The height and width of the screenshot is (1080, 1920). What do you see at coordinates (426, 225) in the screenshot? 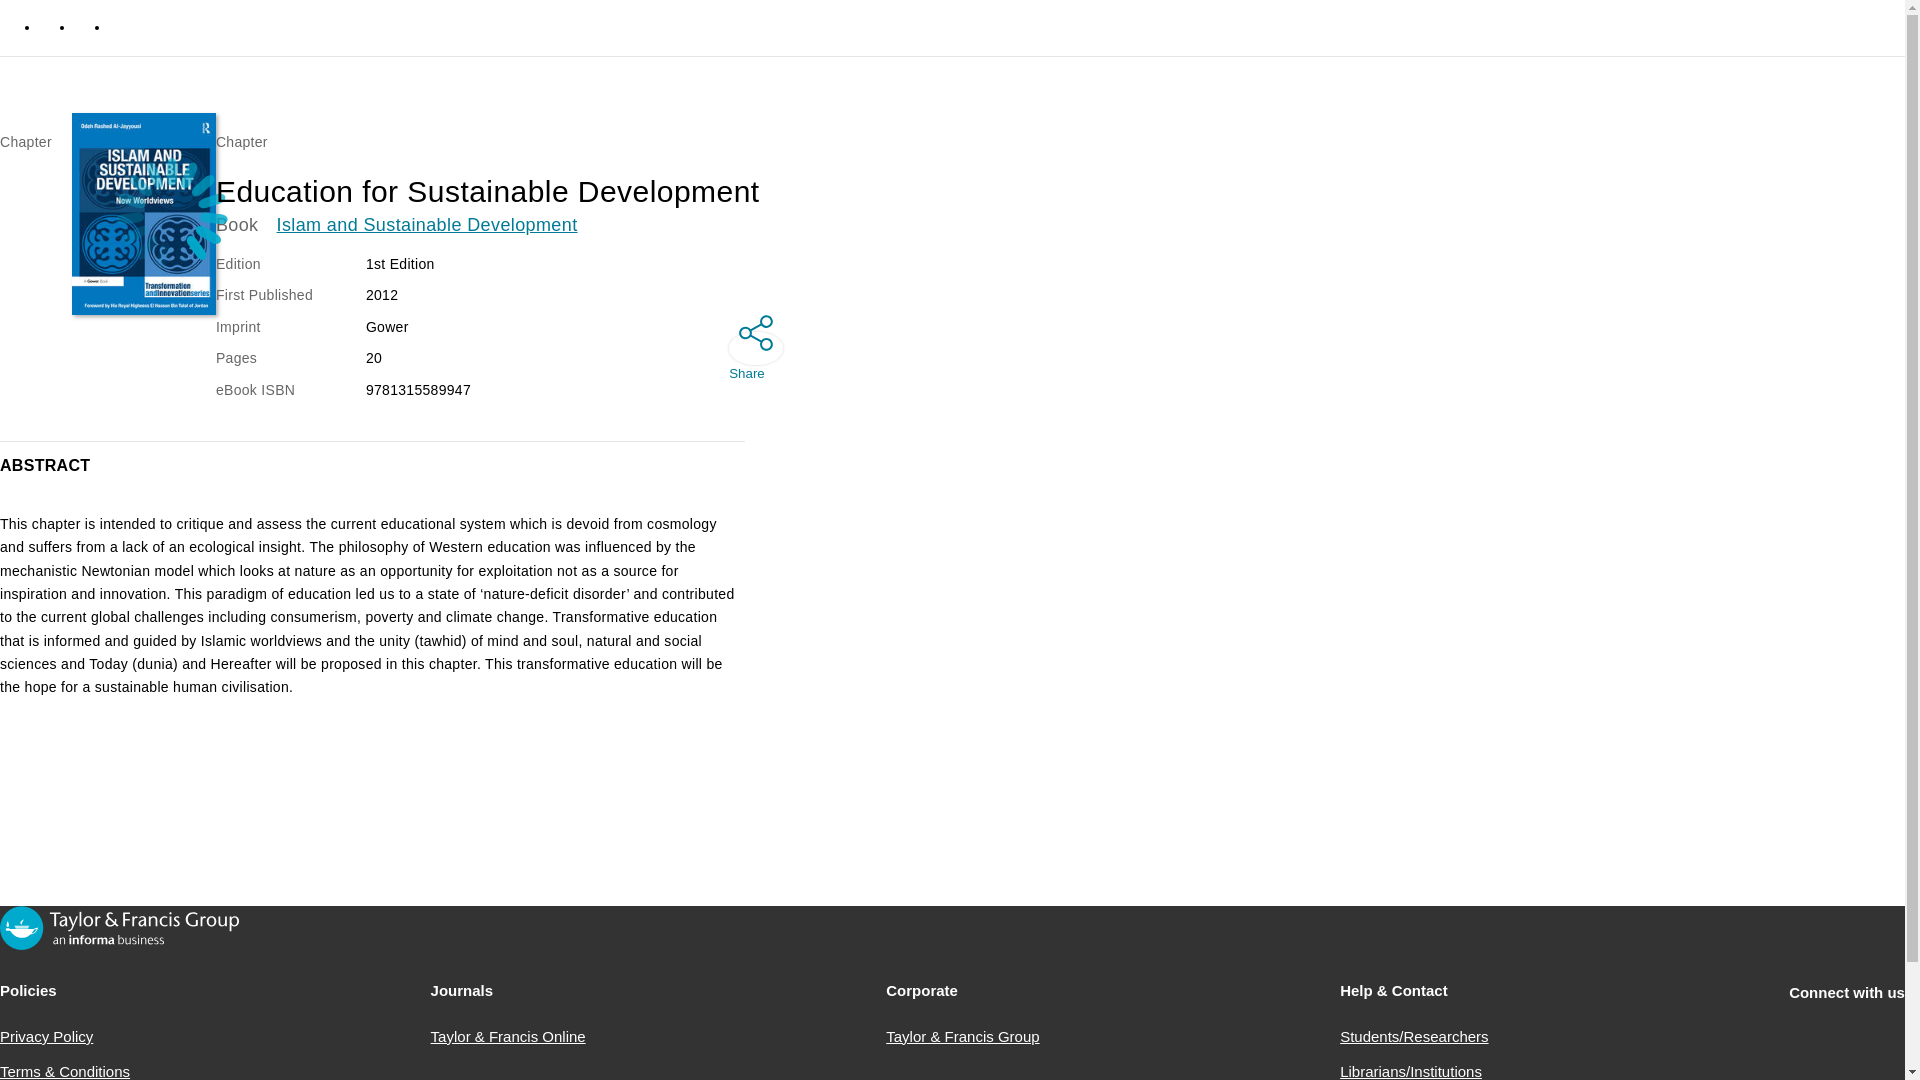
I see `Islam and Sustainable Development` at bounding box center [426, 225].